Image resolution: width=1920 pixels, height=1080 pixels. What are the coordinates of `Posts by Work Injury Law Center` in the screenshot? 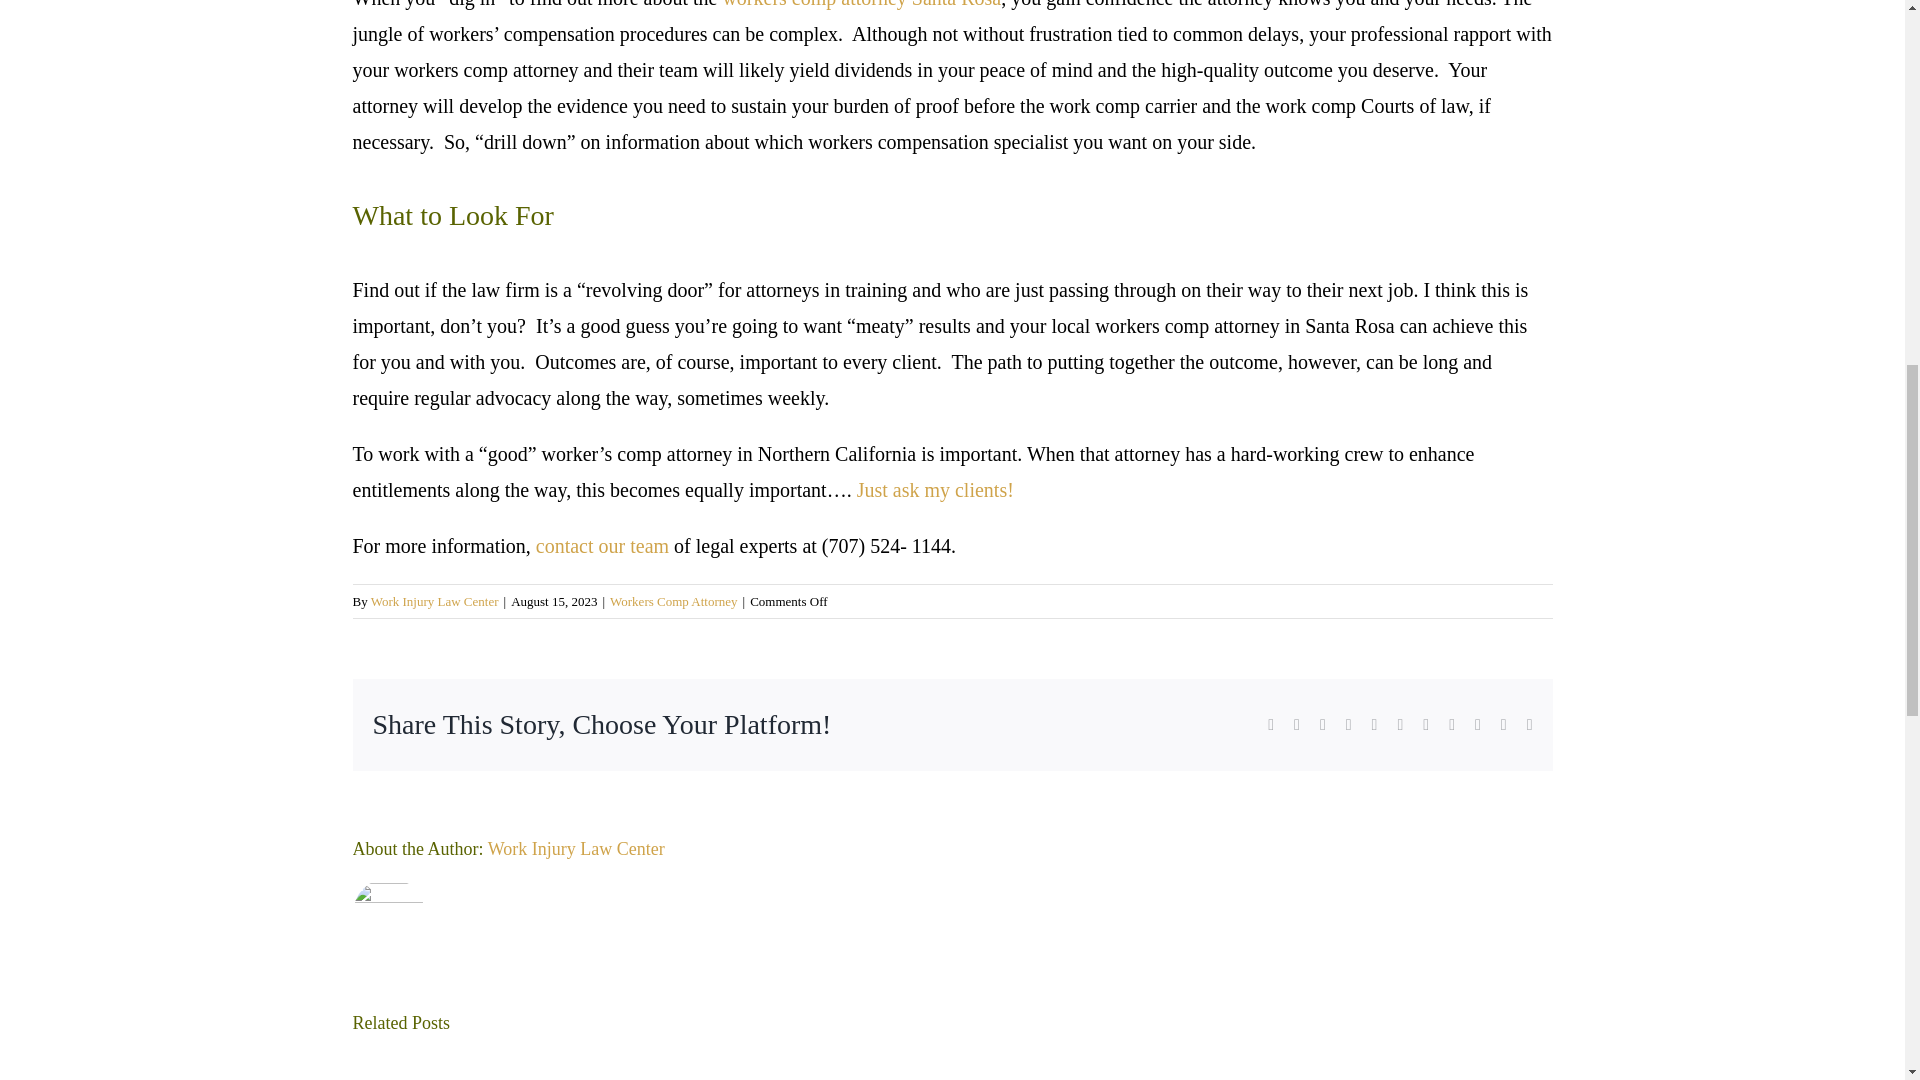 It's located at (434, 602).